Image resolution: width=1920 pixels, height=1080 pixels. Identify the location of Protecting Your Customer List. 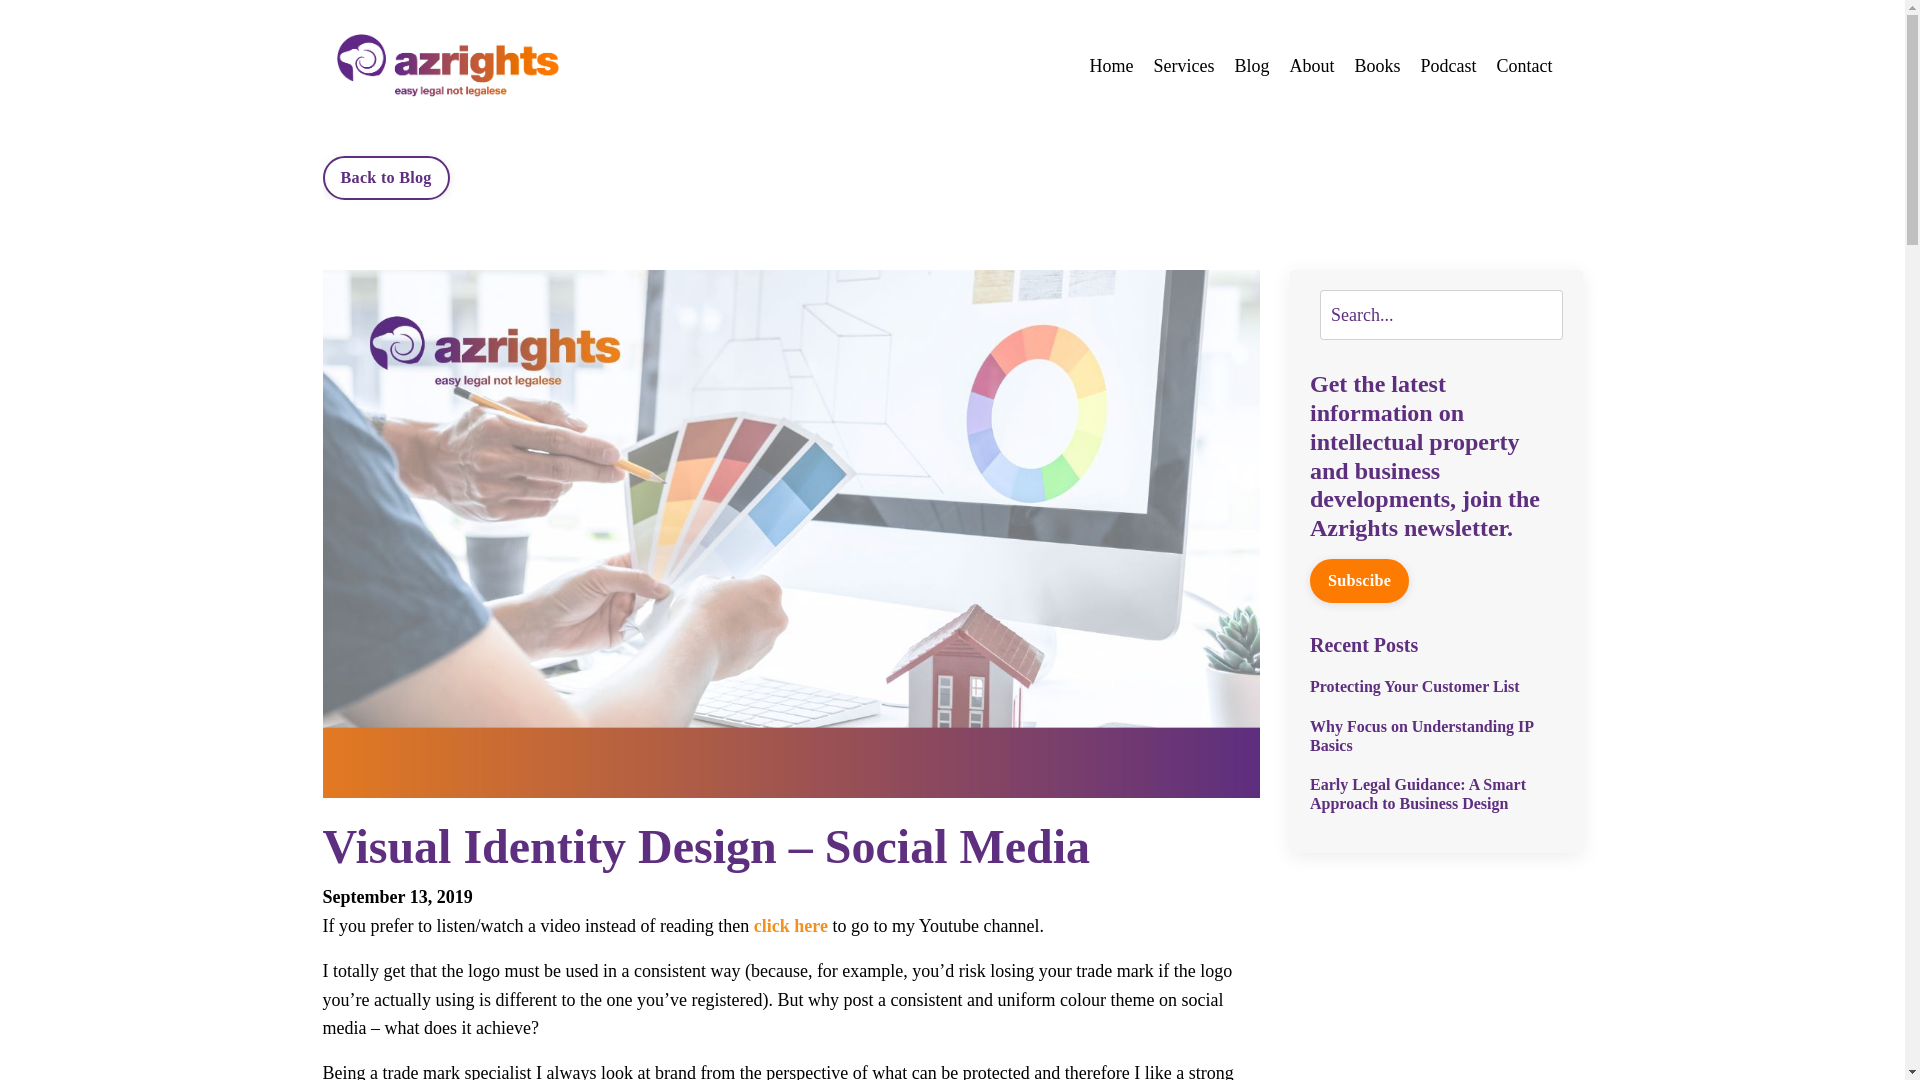
(1436, 686).